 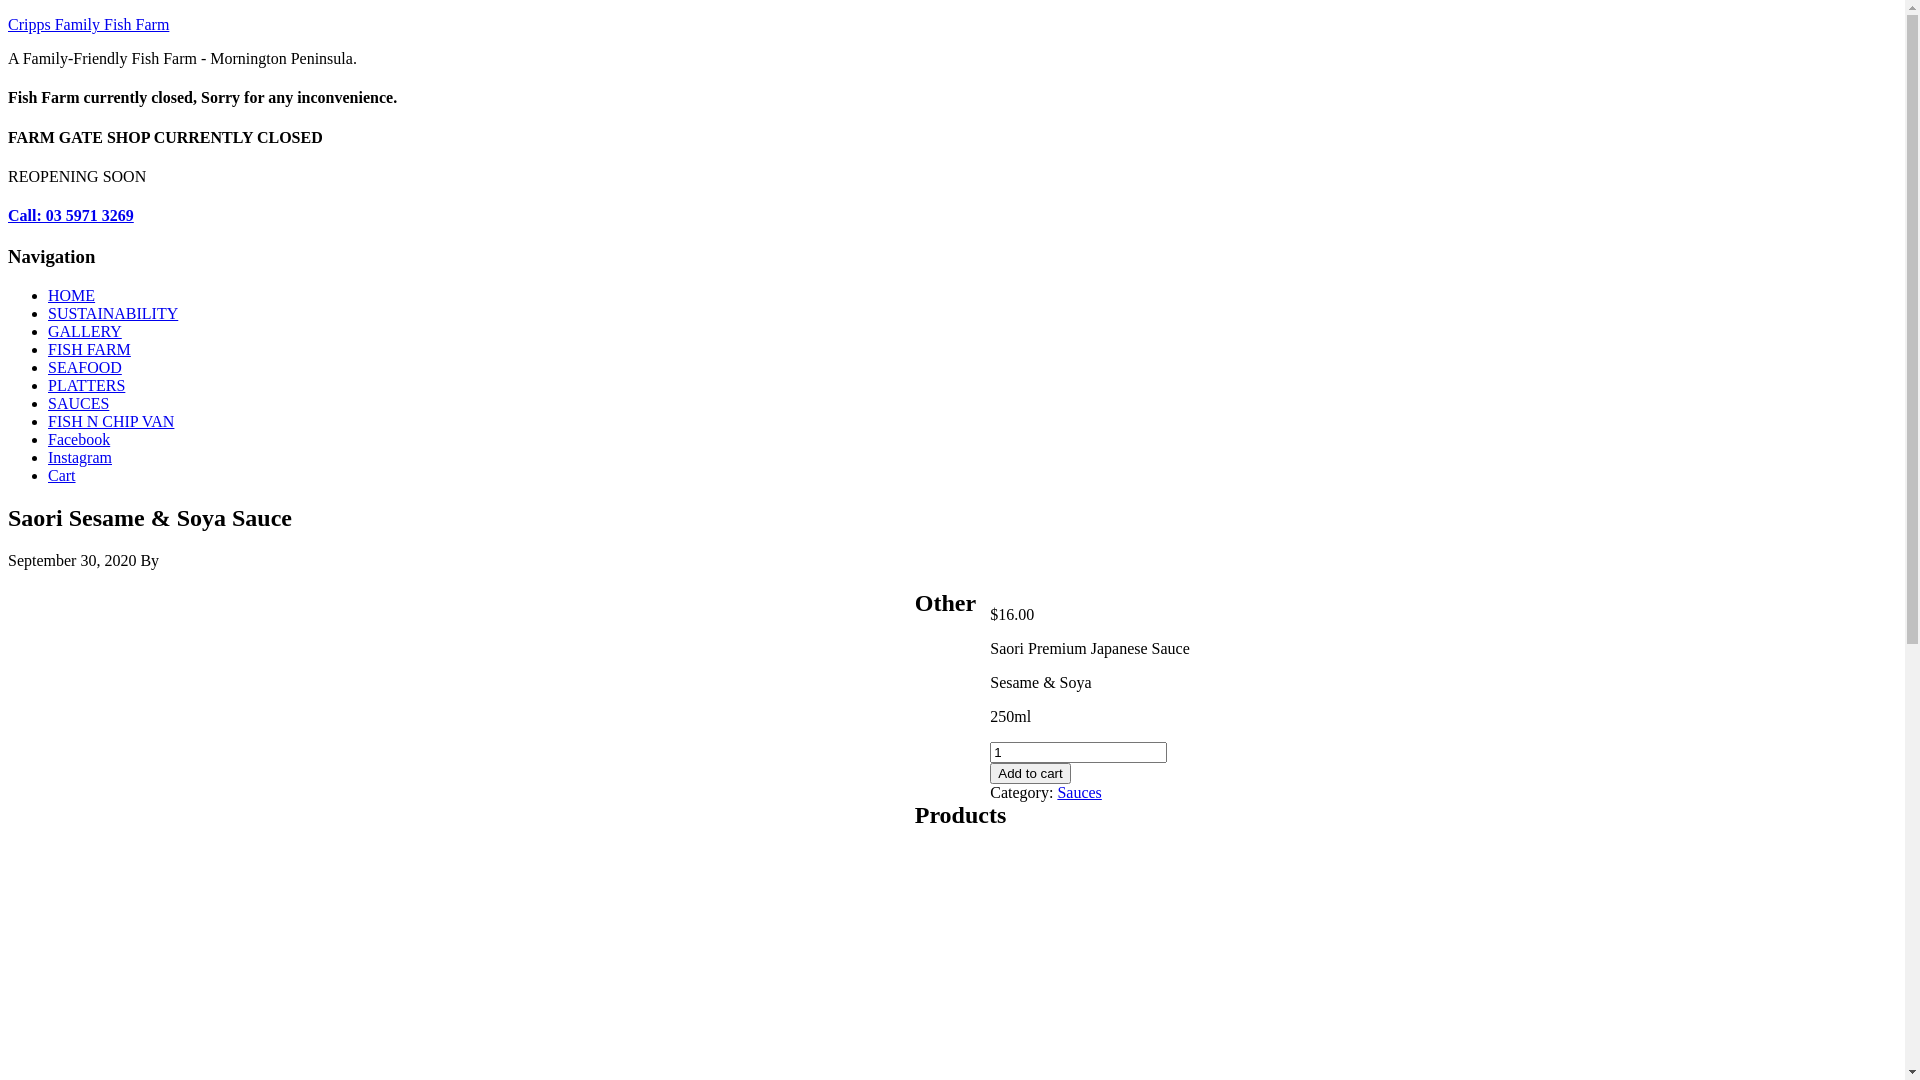 I want to click on Call: 03 5971 3269, so click(x=71, y=216).